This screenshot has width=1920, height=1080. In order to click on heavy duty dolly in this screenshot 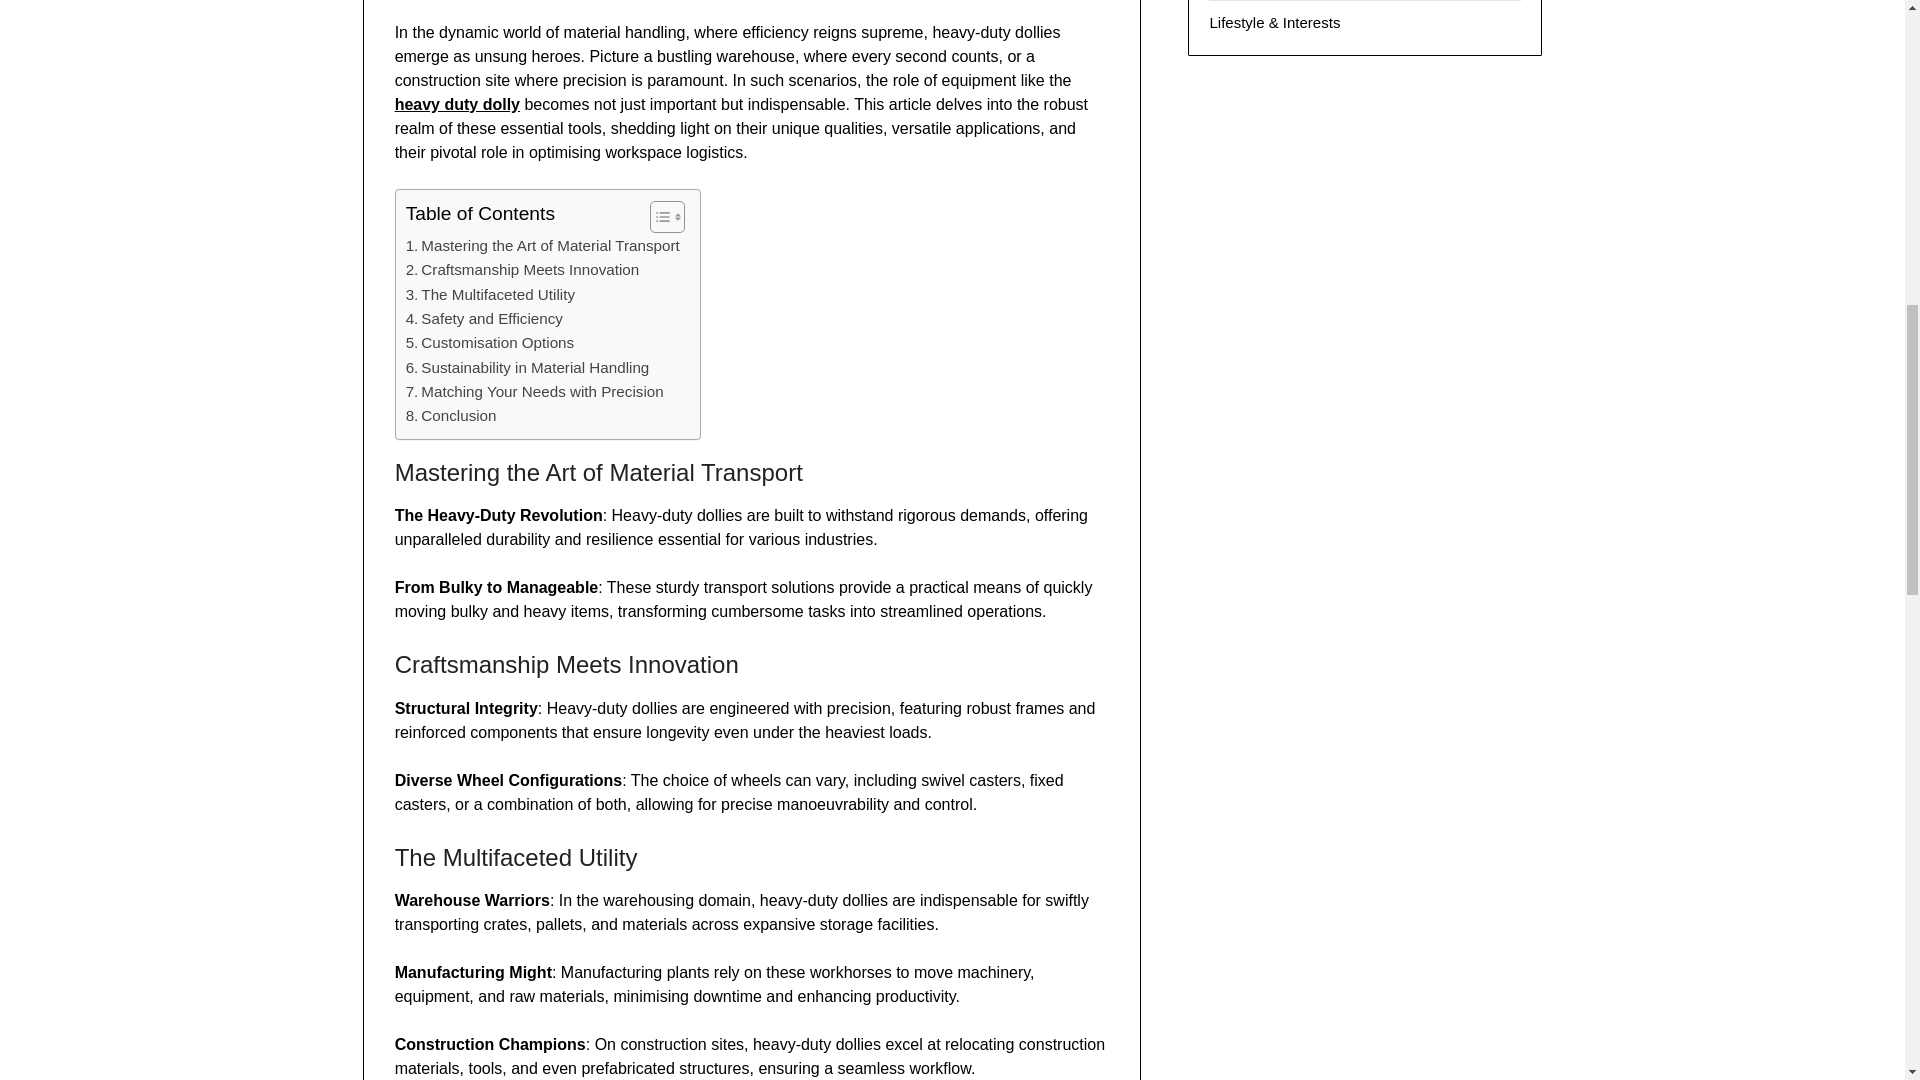, I will do `click(458, 104)`.